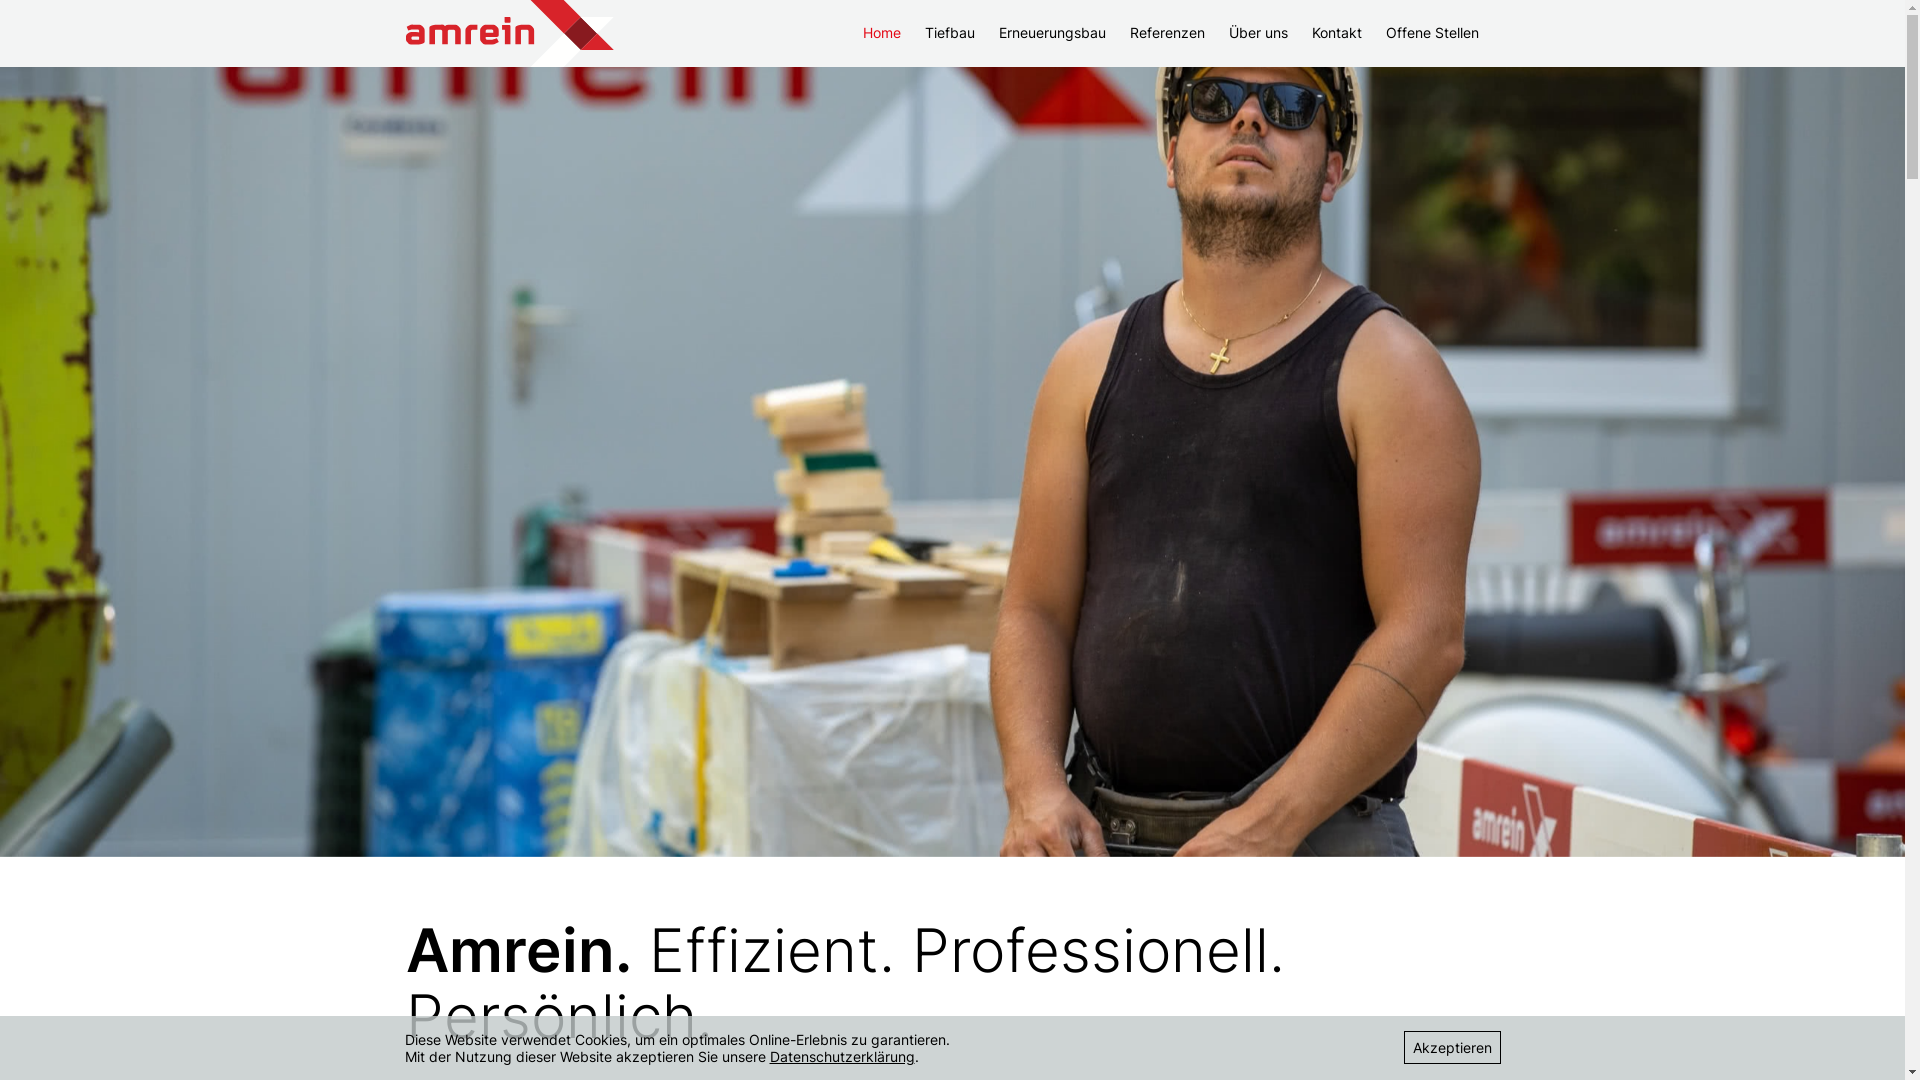 This screenshot has height=1080, width=1920. Describe the element at coordinates (950, 32) in the screenshot. I see `Tiefbau` at that location.